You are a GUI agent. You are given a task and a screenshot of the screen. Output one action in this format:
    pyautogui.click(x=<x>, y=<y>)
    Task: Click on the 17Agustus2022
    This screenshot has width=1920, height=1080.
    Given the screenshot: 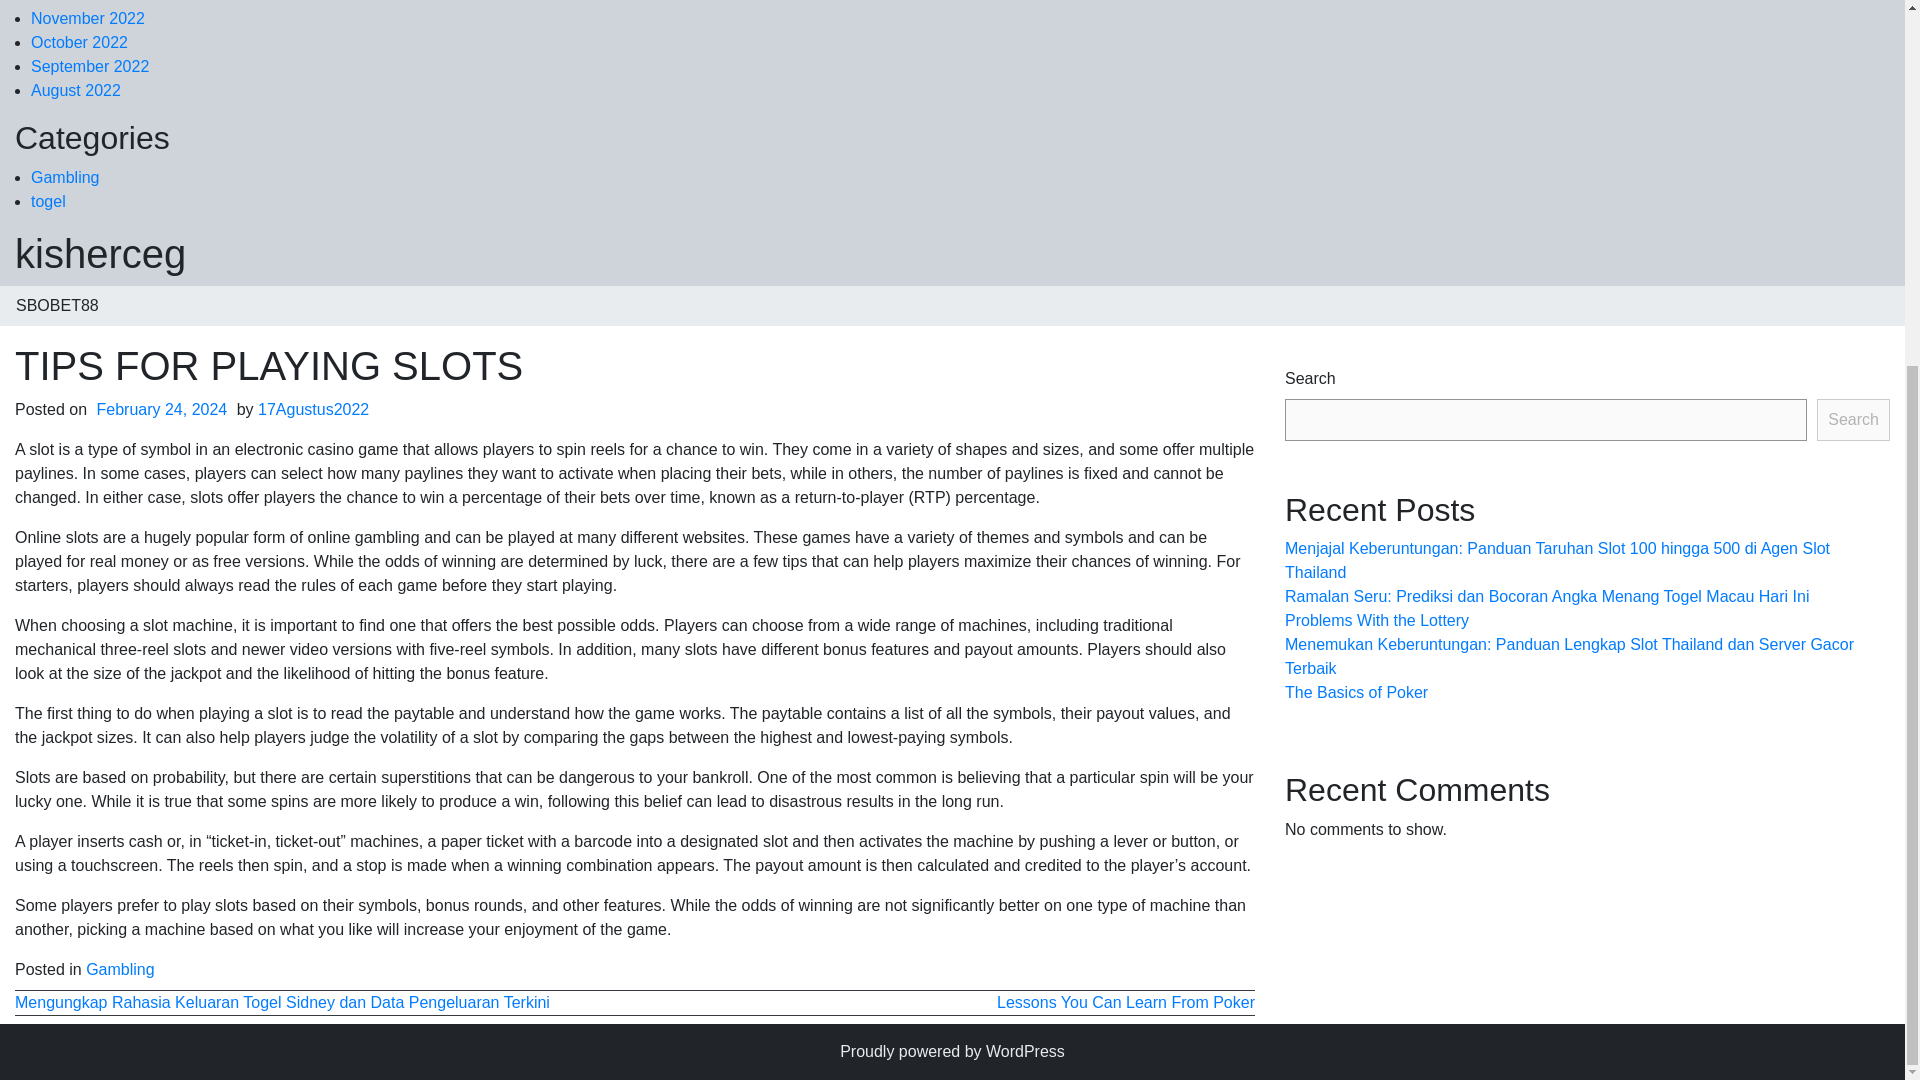 What is the action you would take?
    pyautogui.click(x=312, y=408)
    